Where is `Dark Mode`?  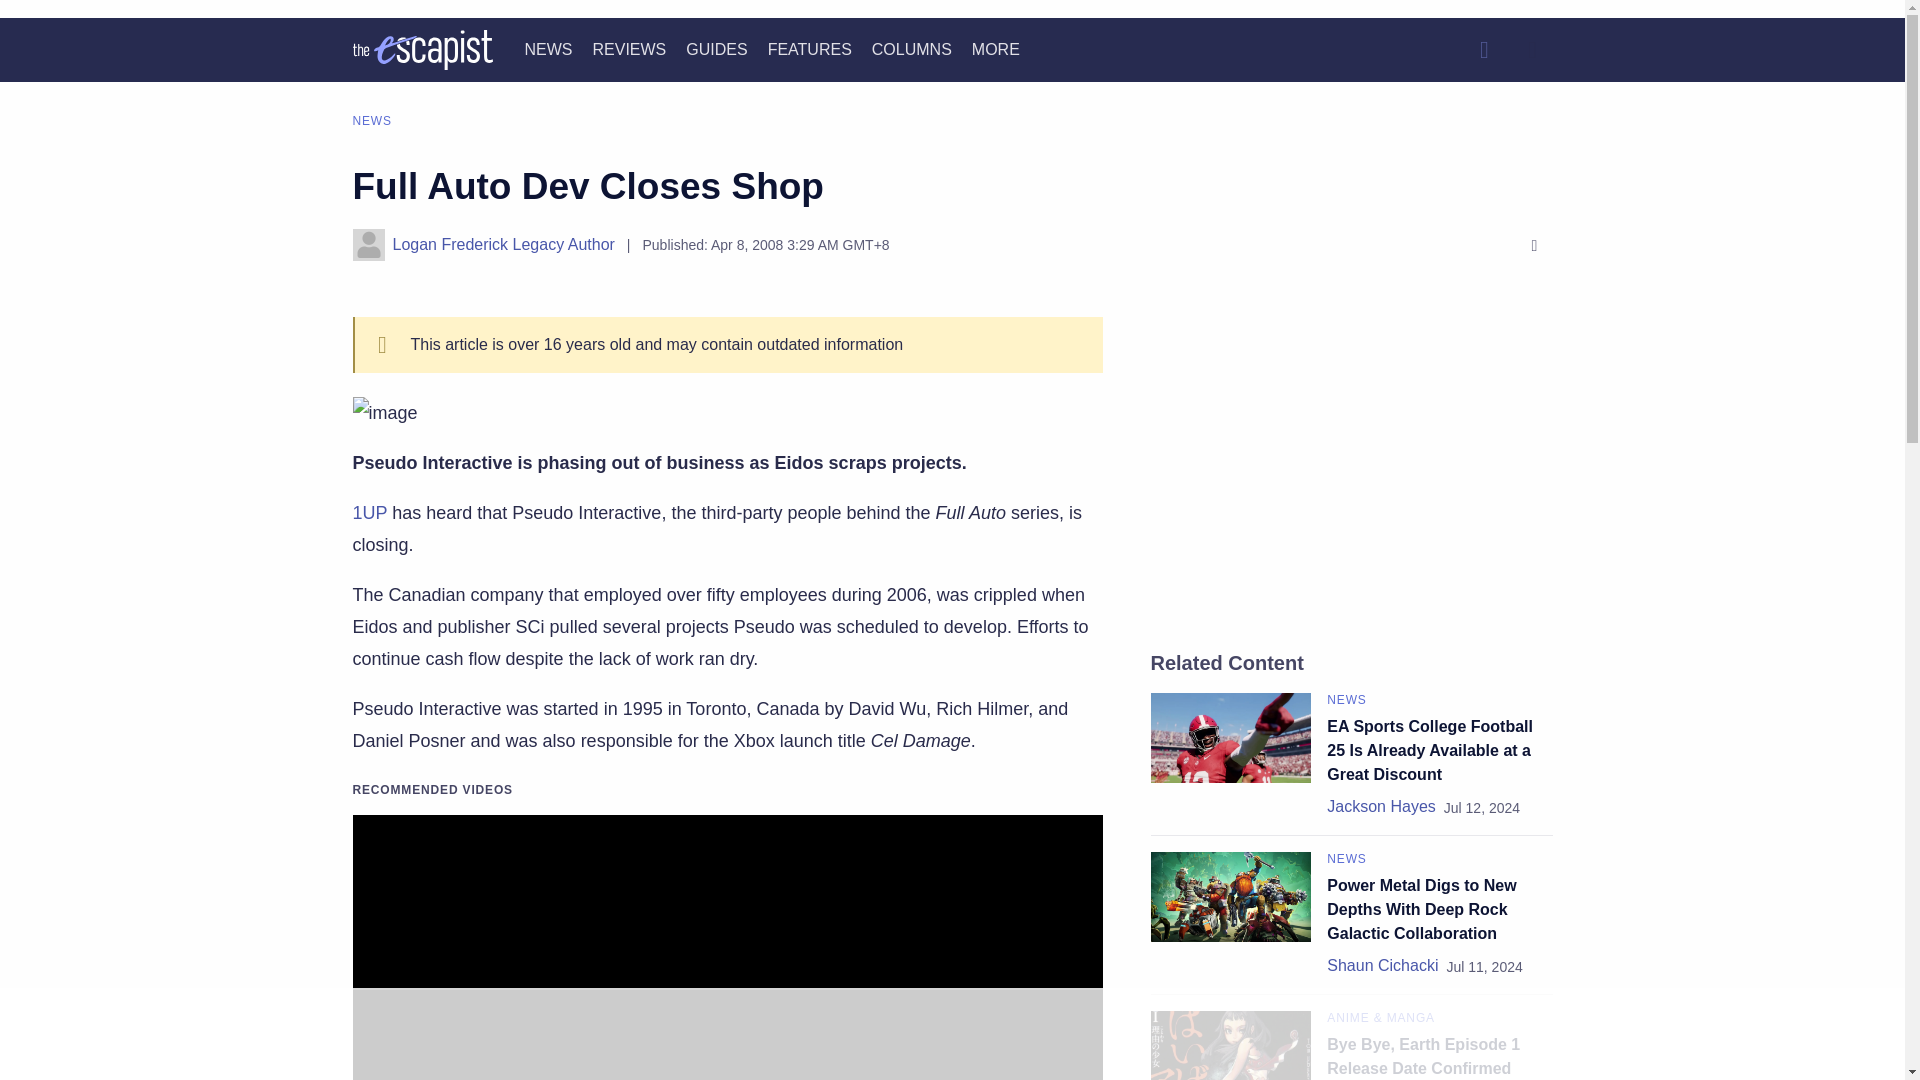 Dark Mode is located at coordinates (1532, 50).